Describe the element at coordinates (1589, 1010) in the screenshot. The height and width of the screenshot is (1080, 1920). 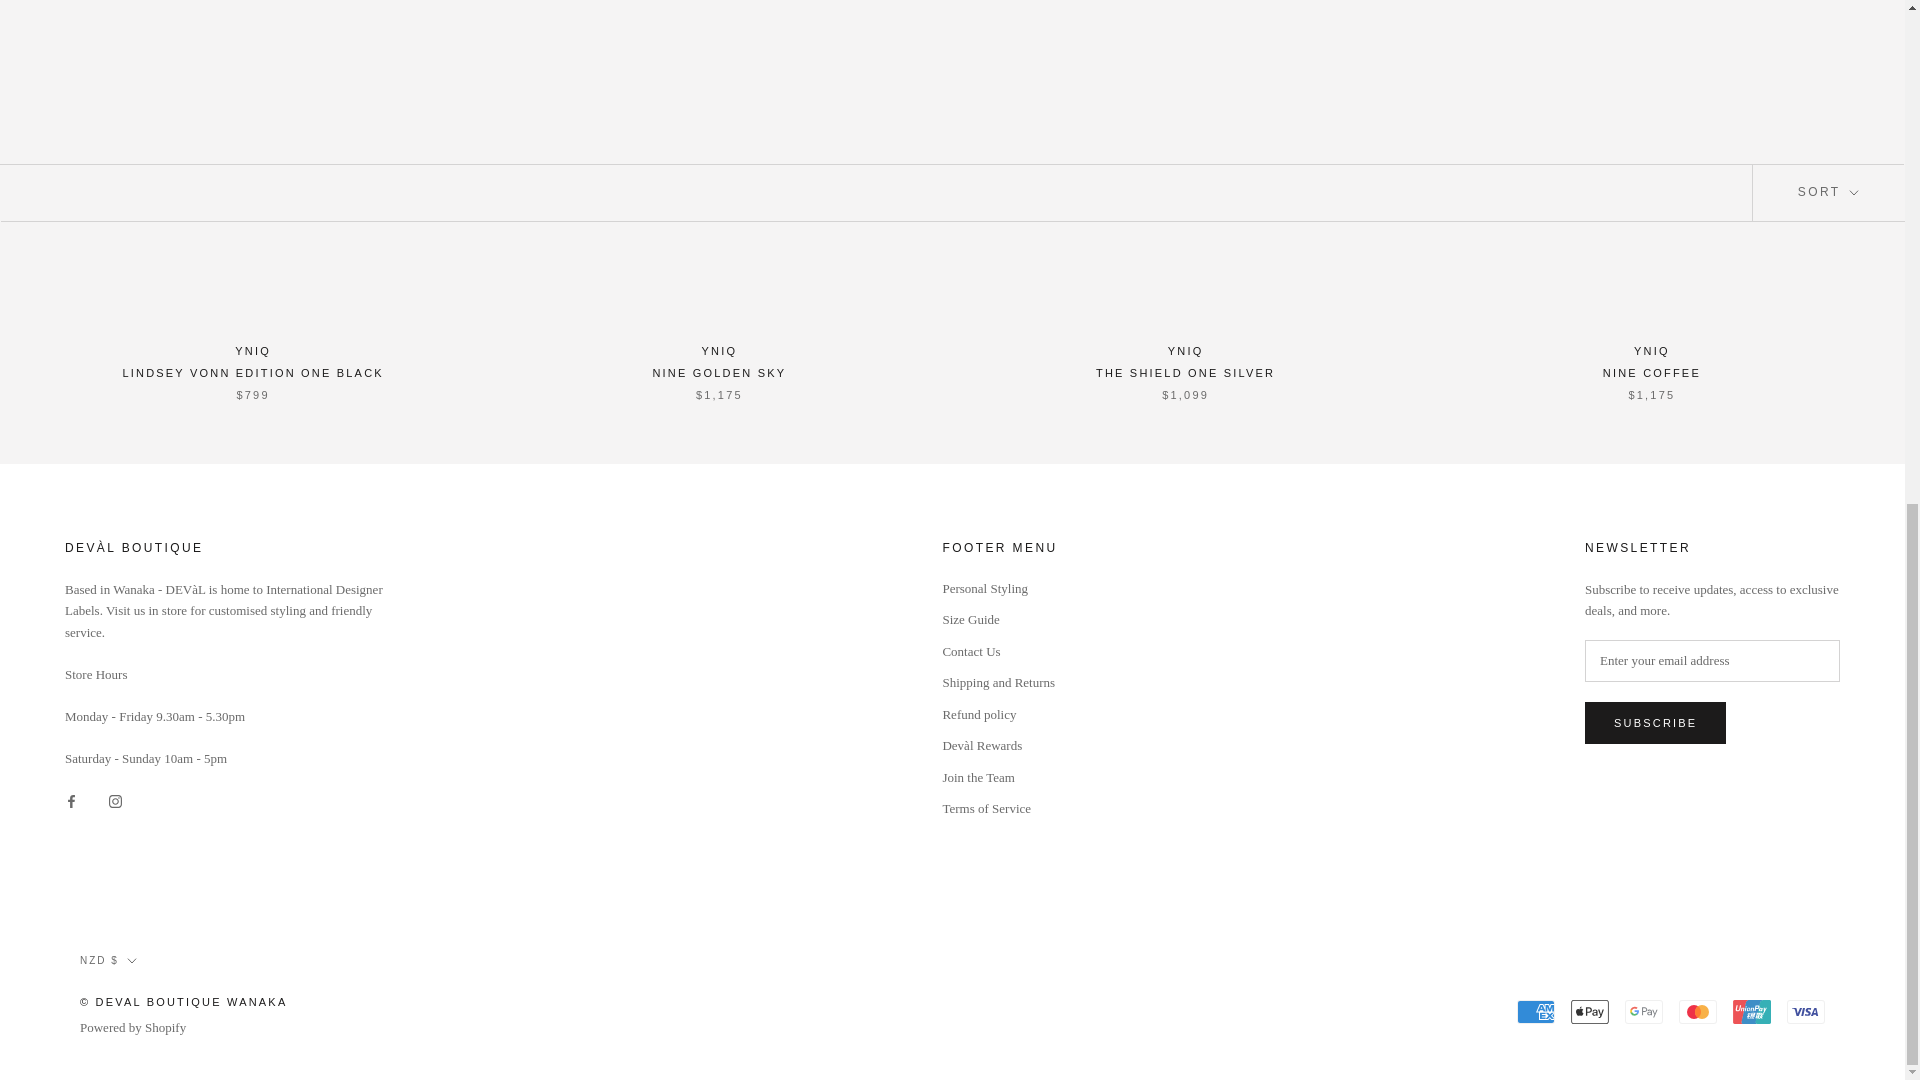
I see `Apple Pay` at that location.